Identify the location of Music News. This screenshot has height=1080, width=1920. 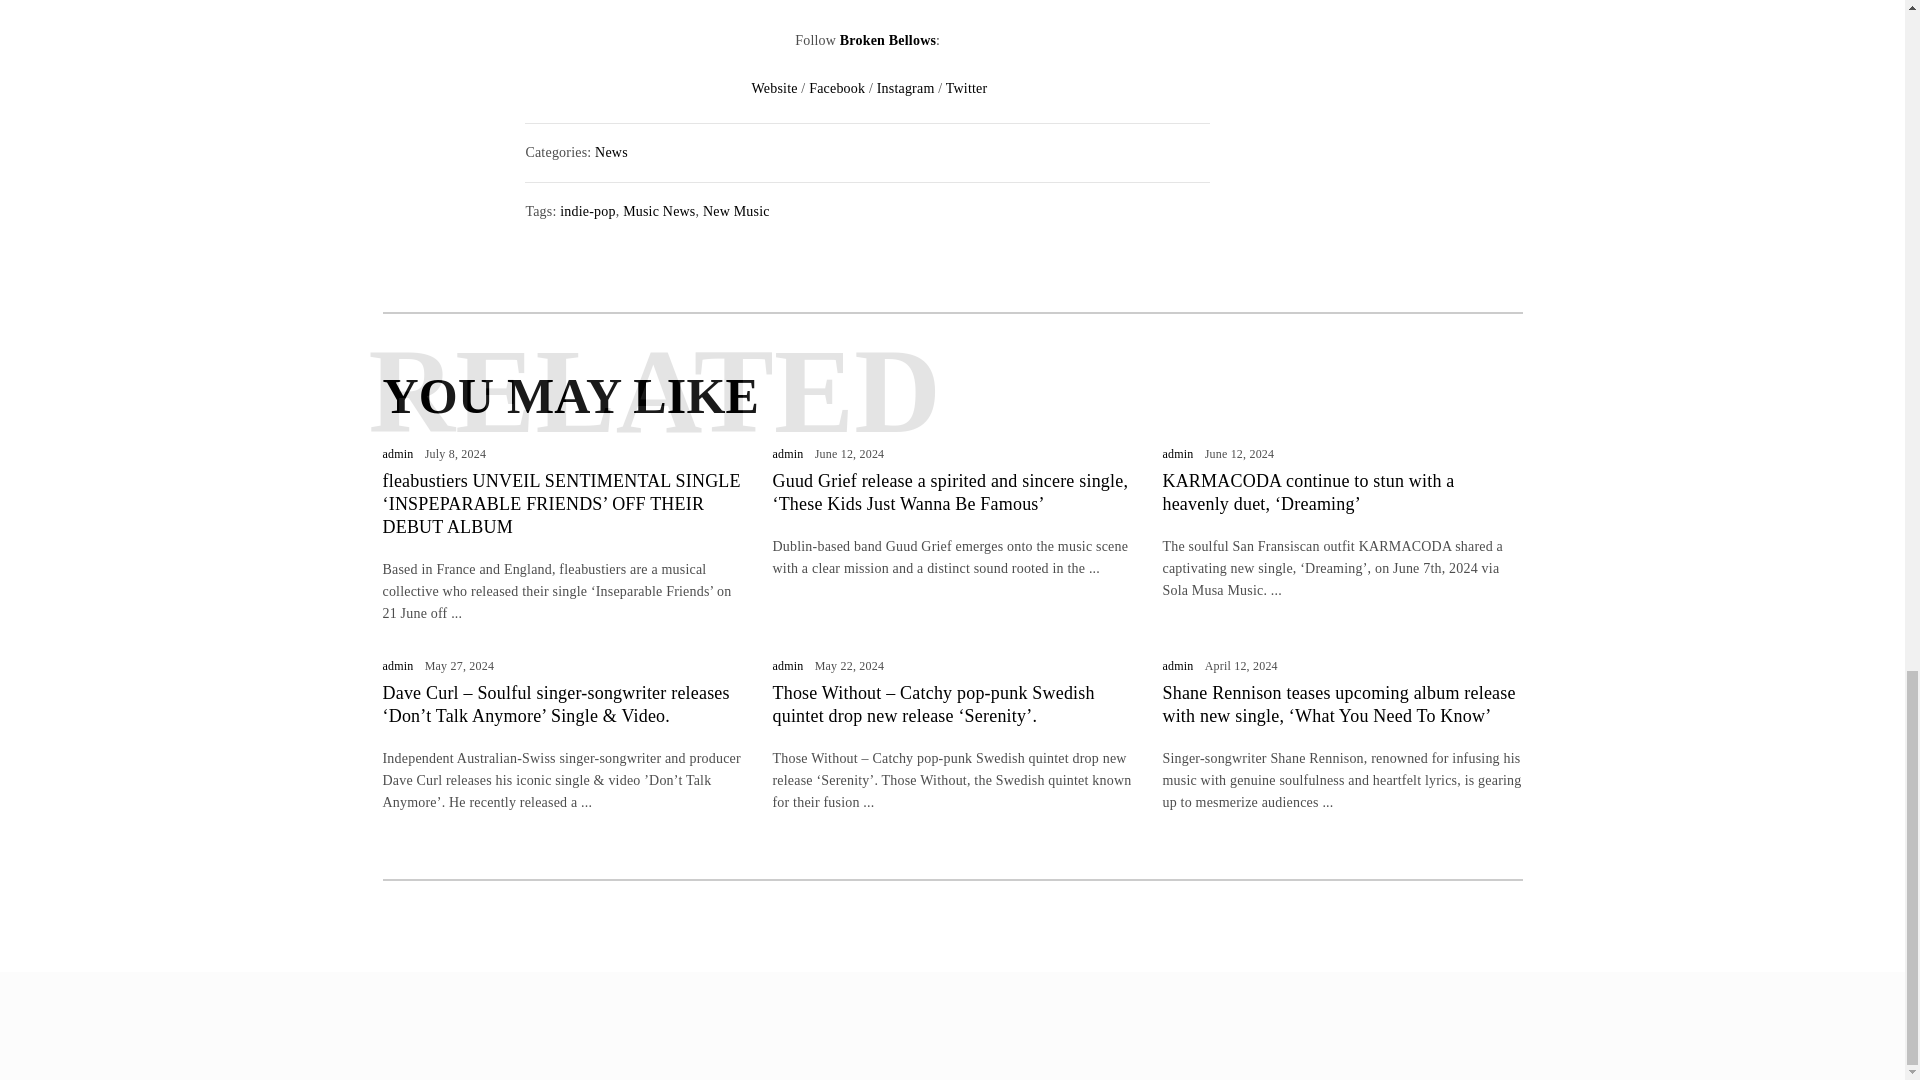
(658, 212).